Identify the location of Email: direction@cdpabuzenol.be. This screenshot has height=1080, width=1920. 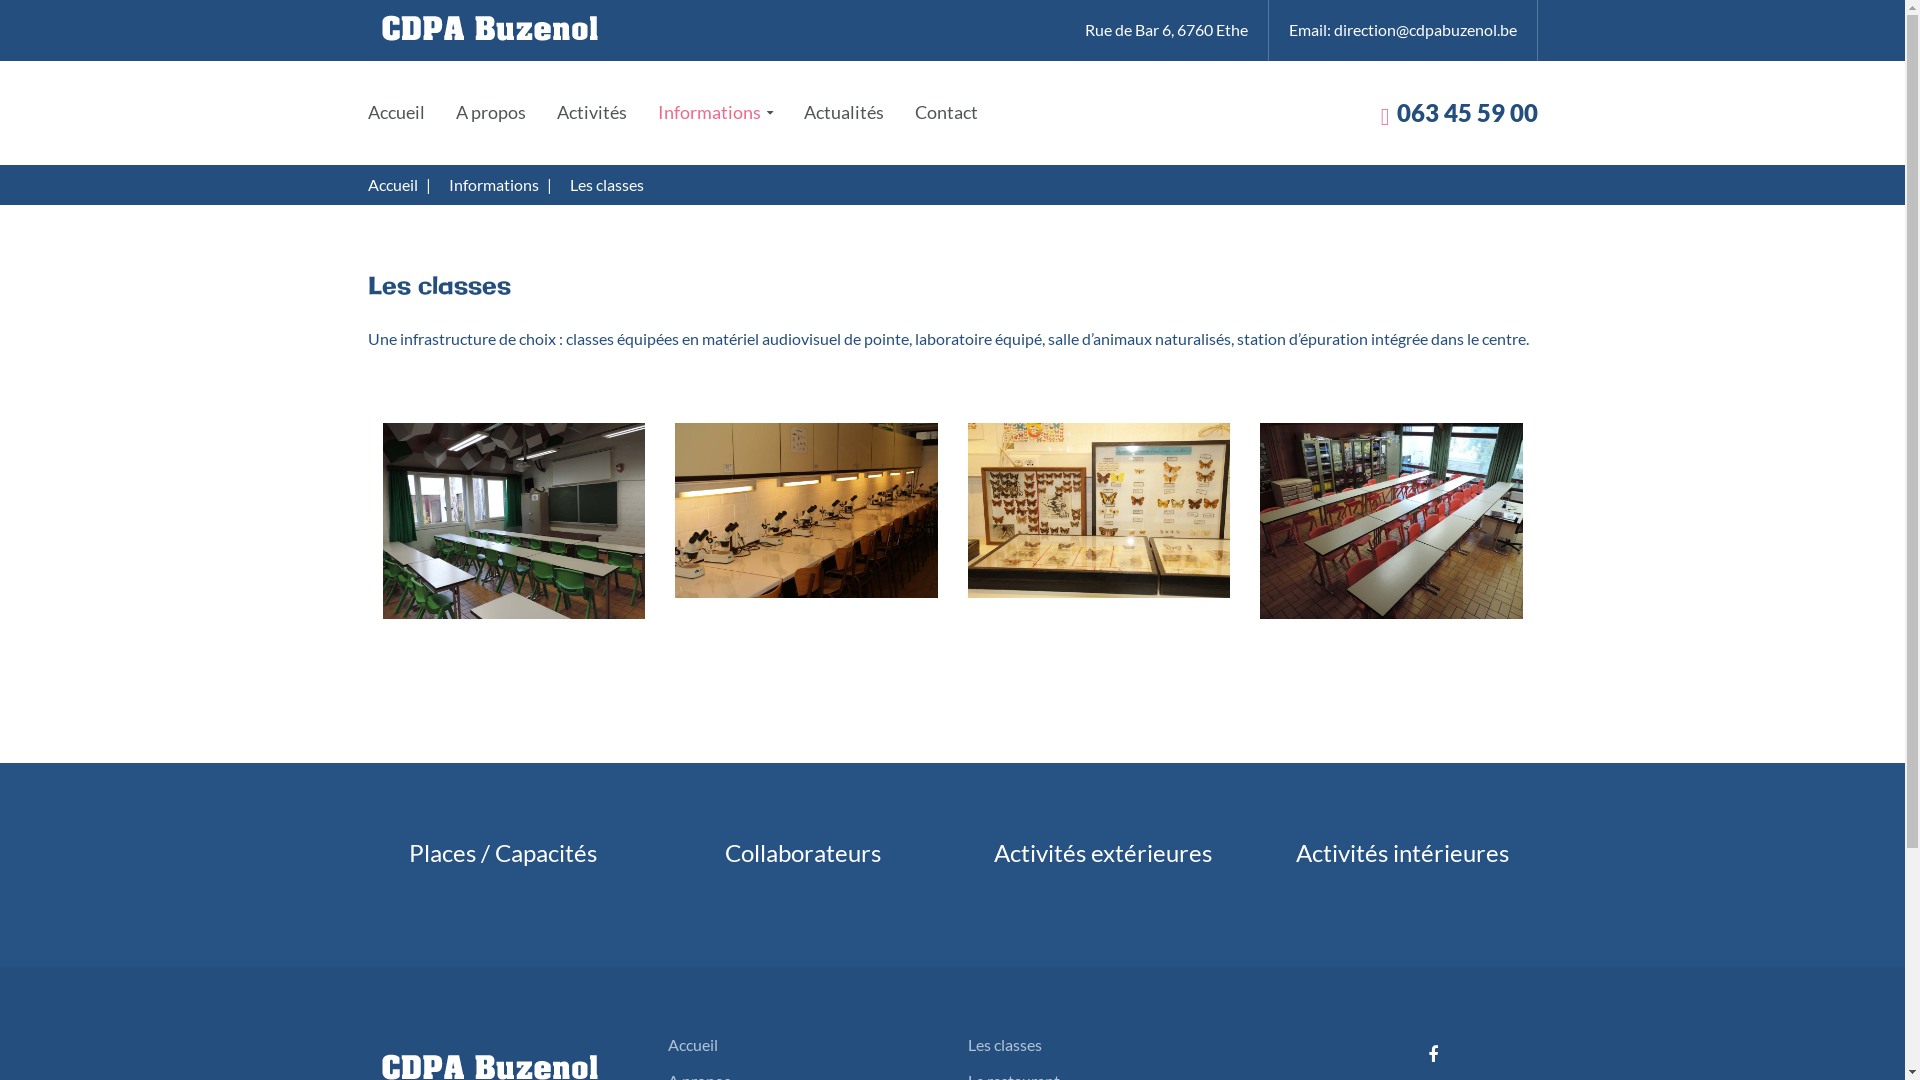
(1402, 29).